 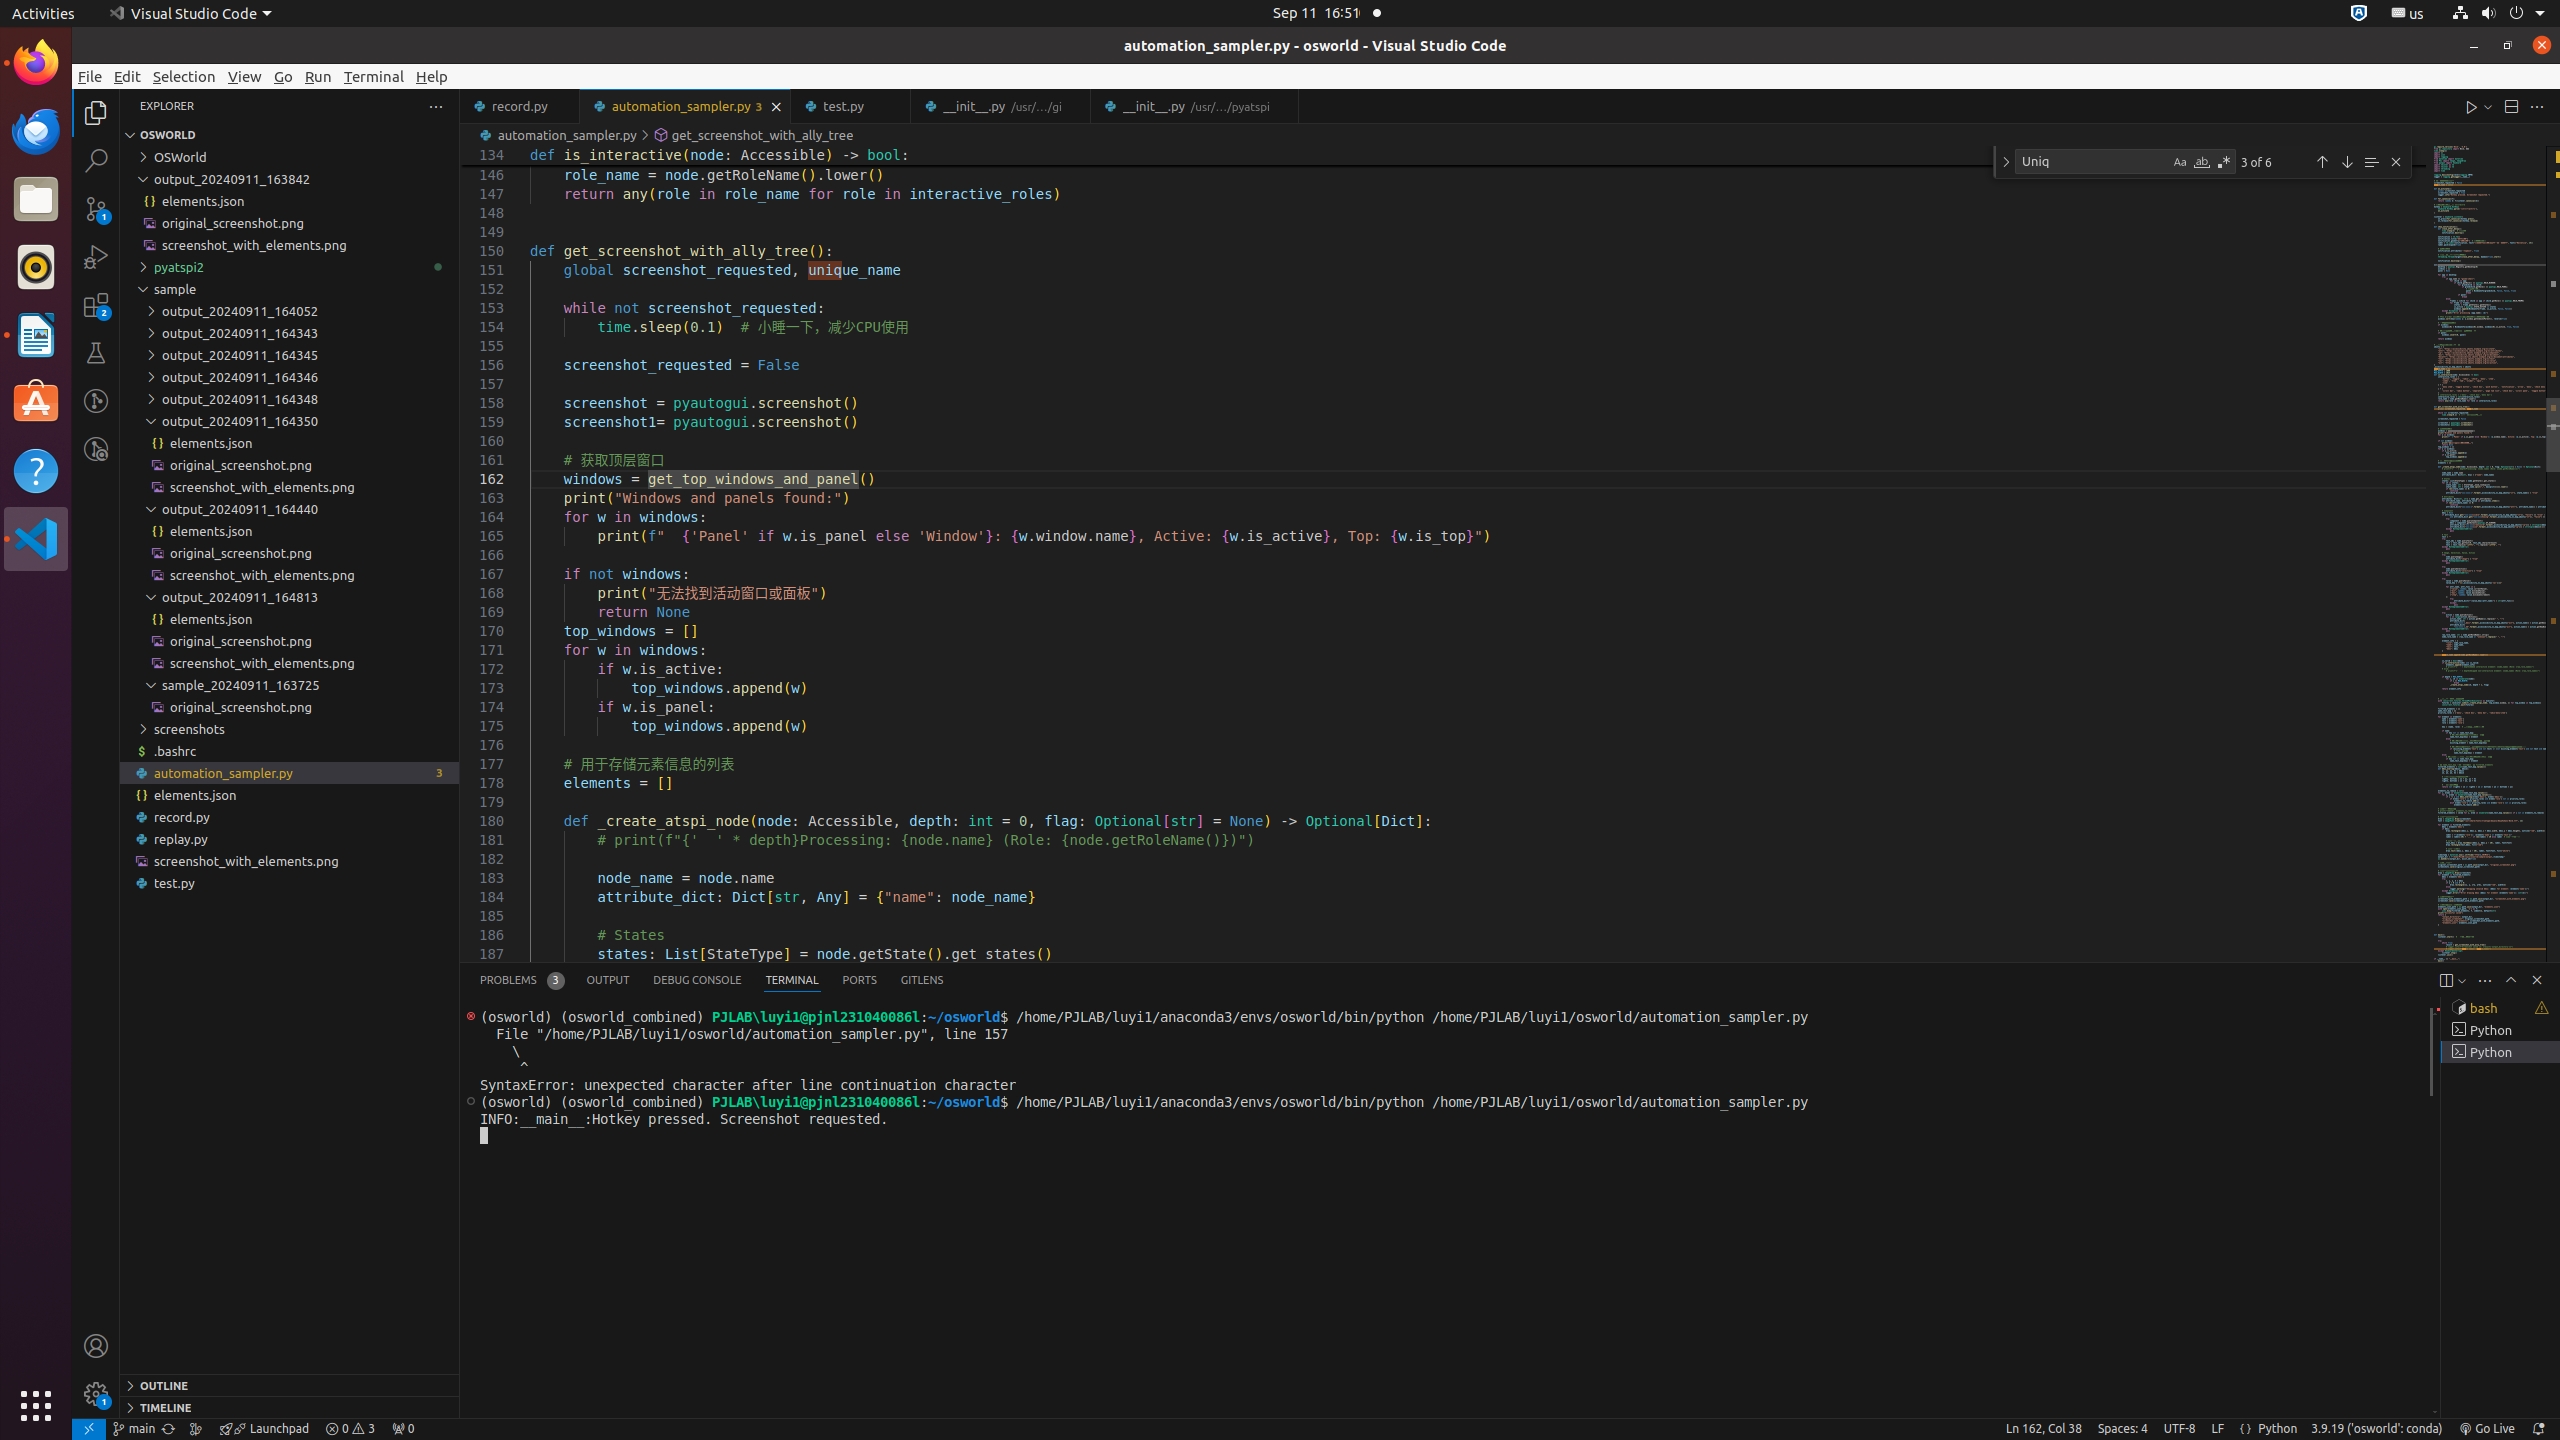 I want to click on Use Regular Expression (Alt+R), so click(x=2224, y=162).